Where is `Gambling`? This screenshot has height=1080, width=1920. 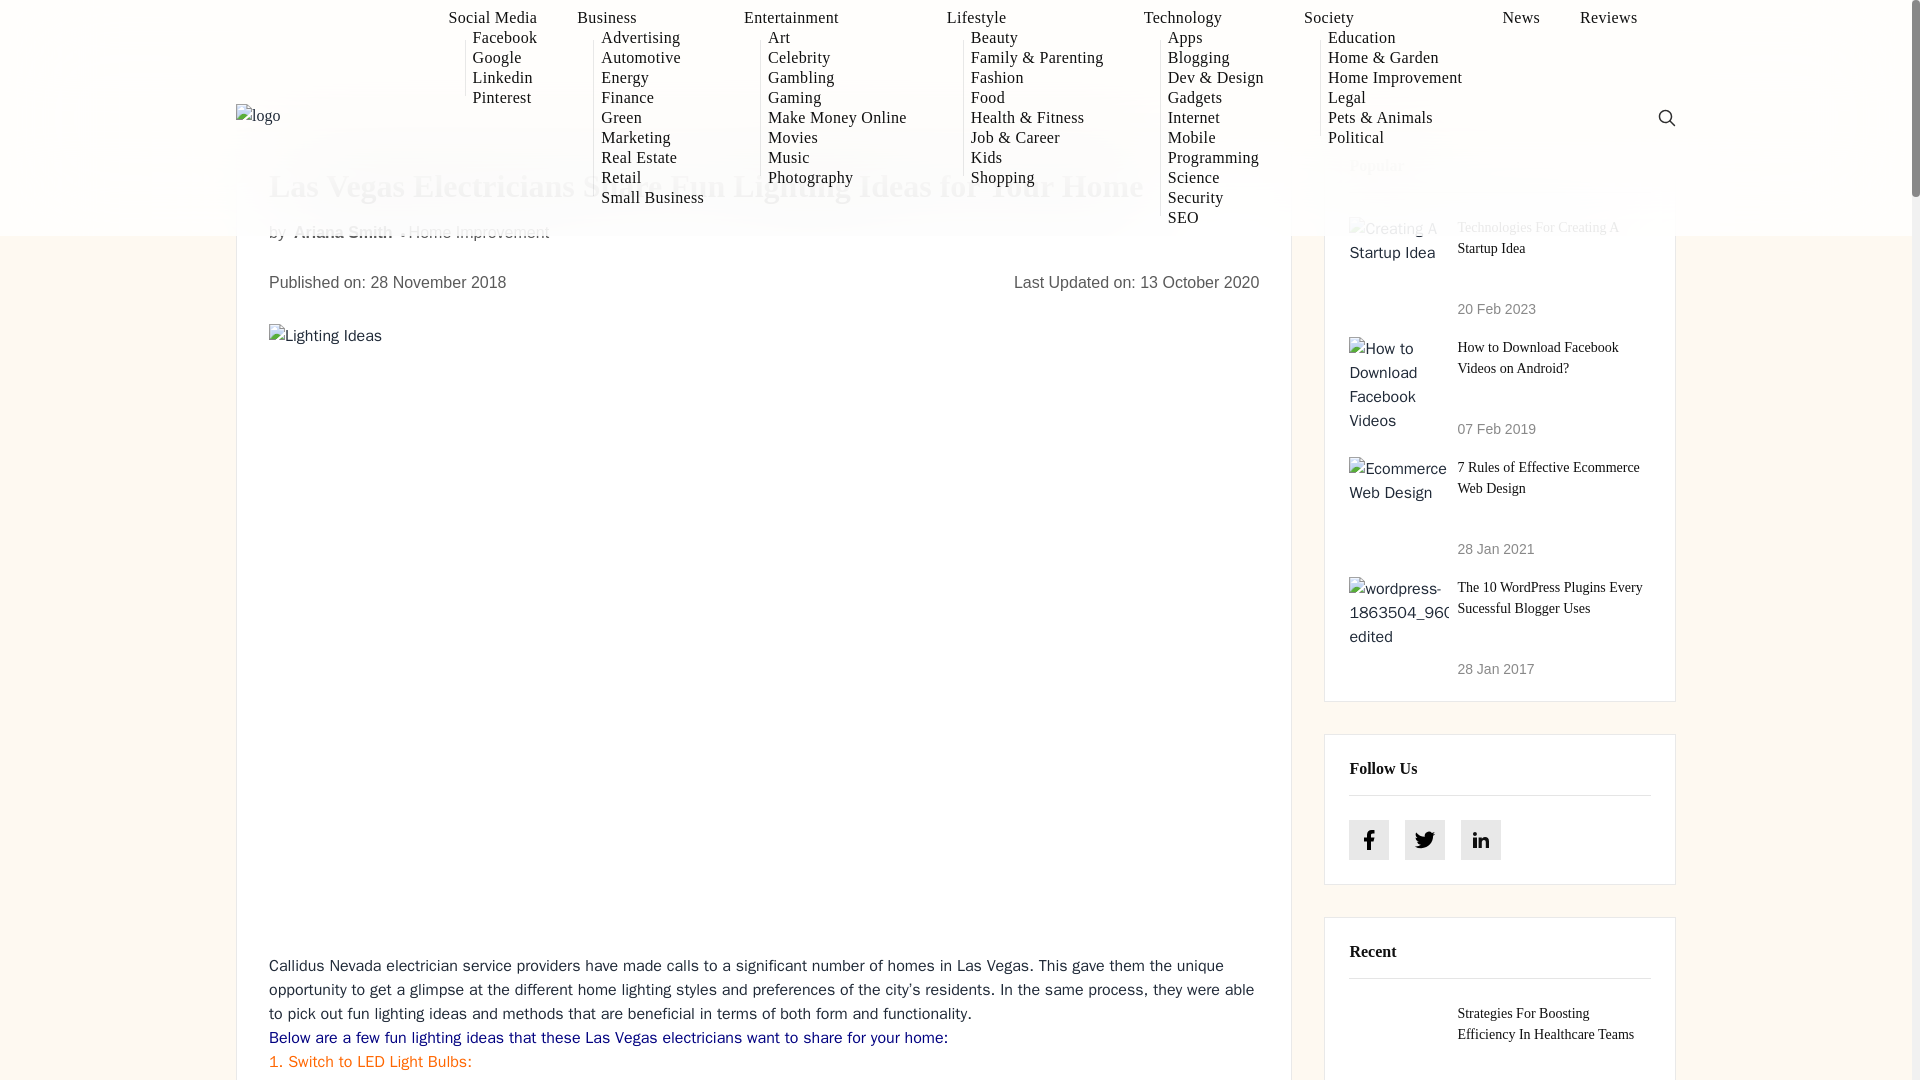
Gambling is located at coordinates (837, 78).